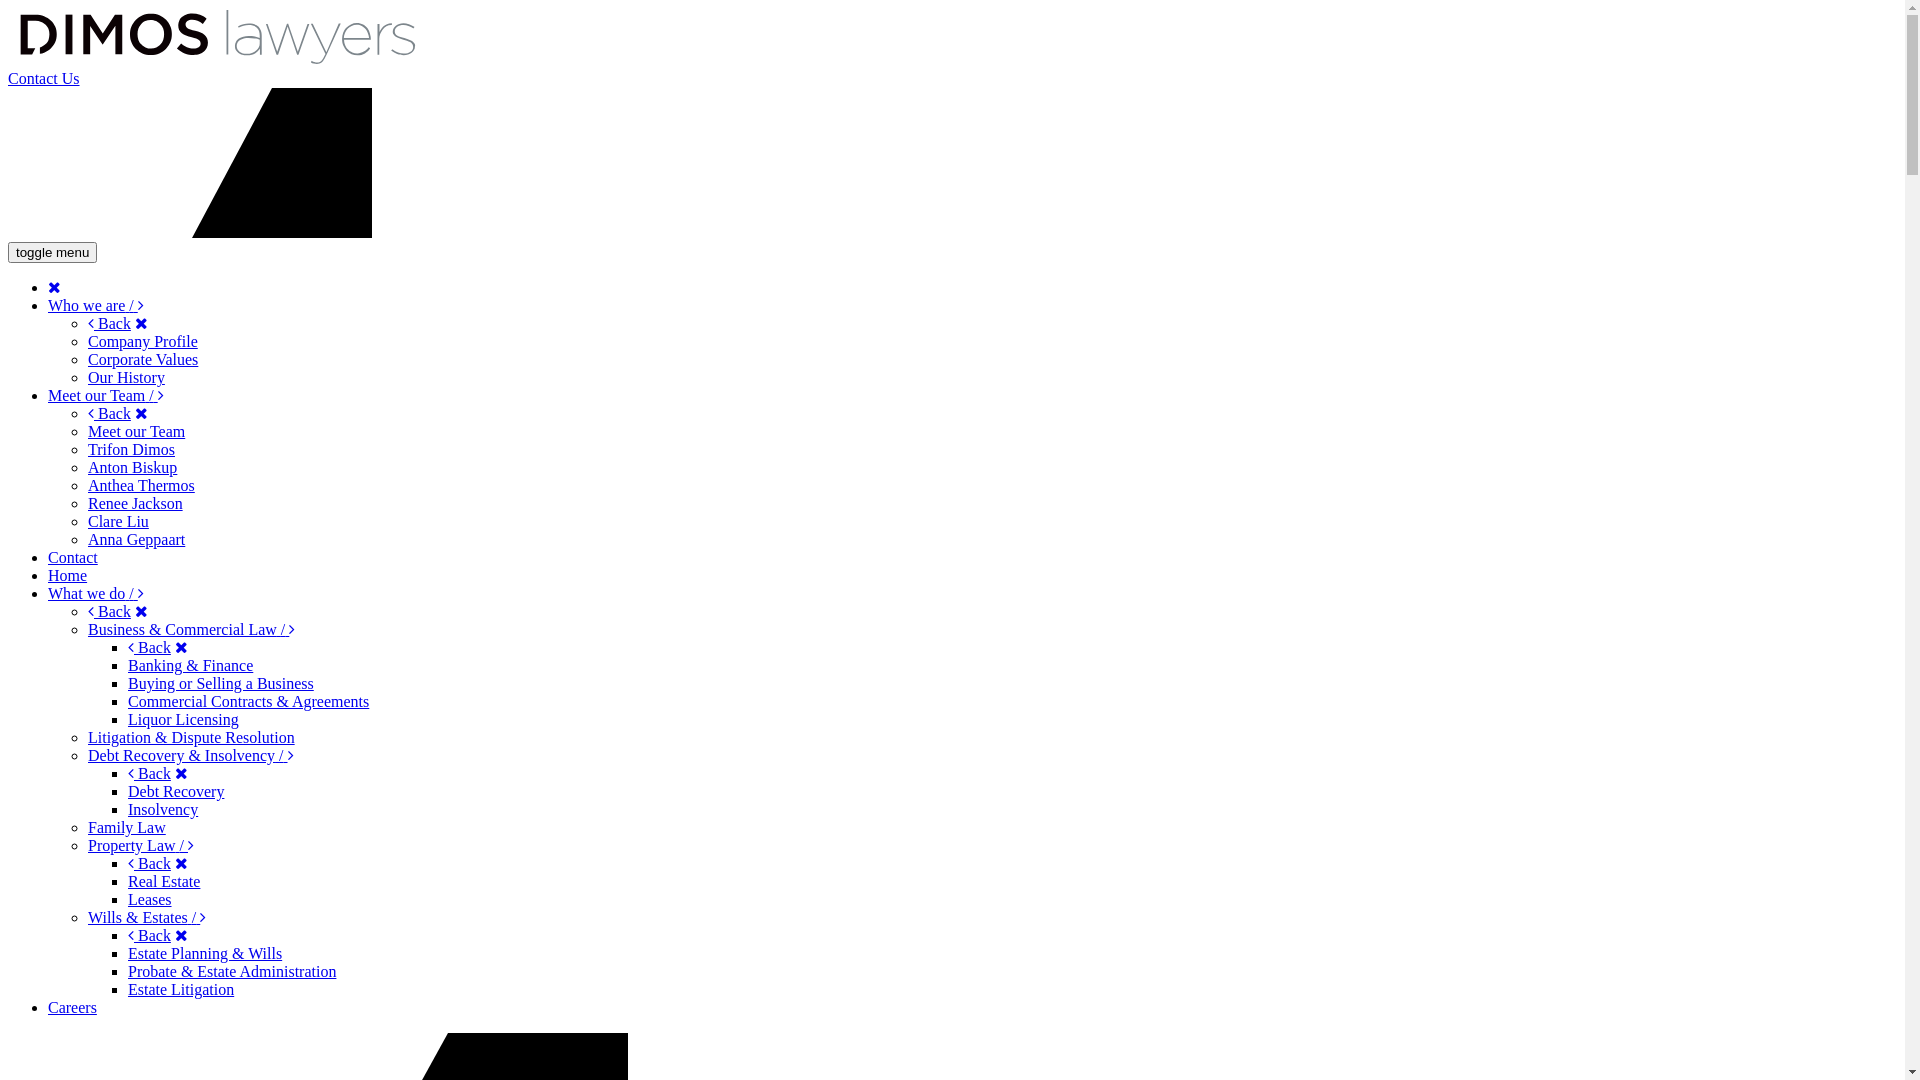 The height and width of the screenshot is (1080, 1920). I want to click on Anna Geppaart, so click(136, 540).